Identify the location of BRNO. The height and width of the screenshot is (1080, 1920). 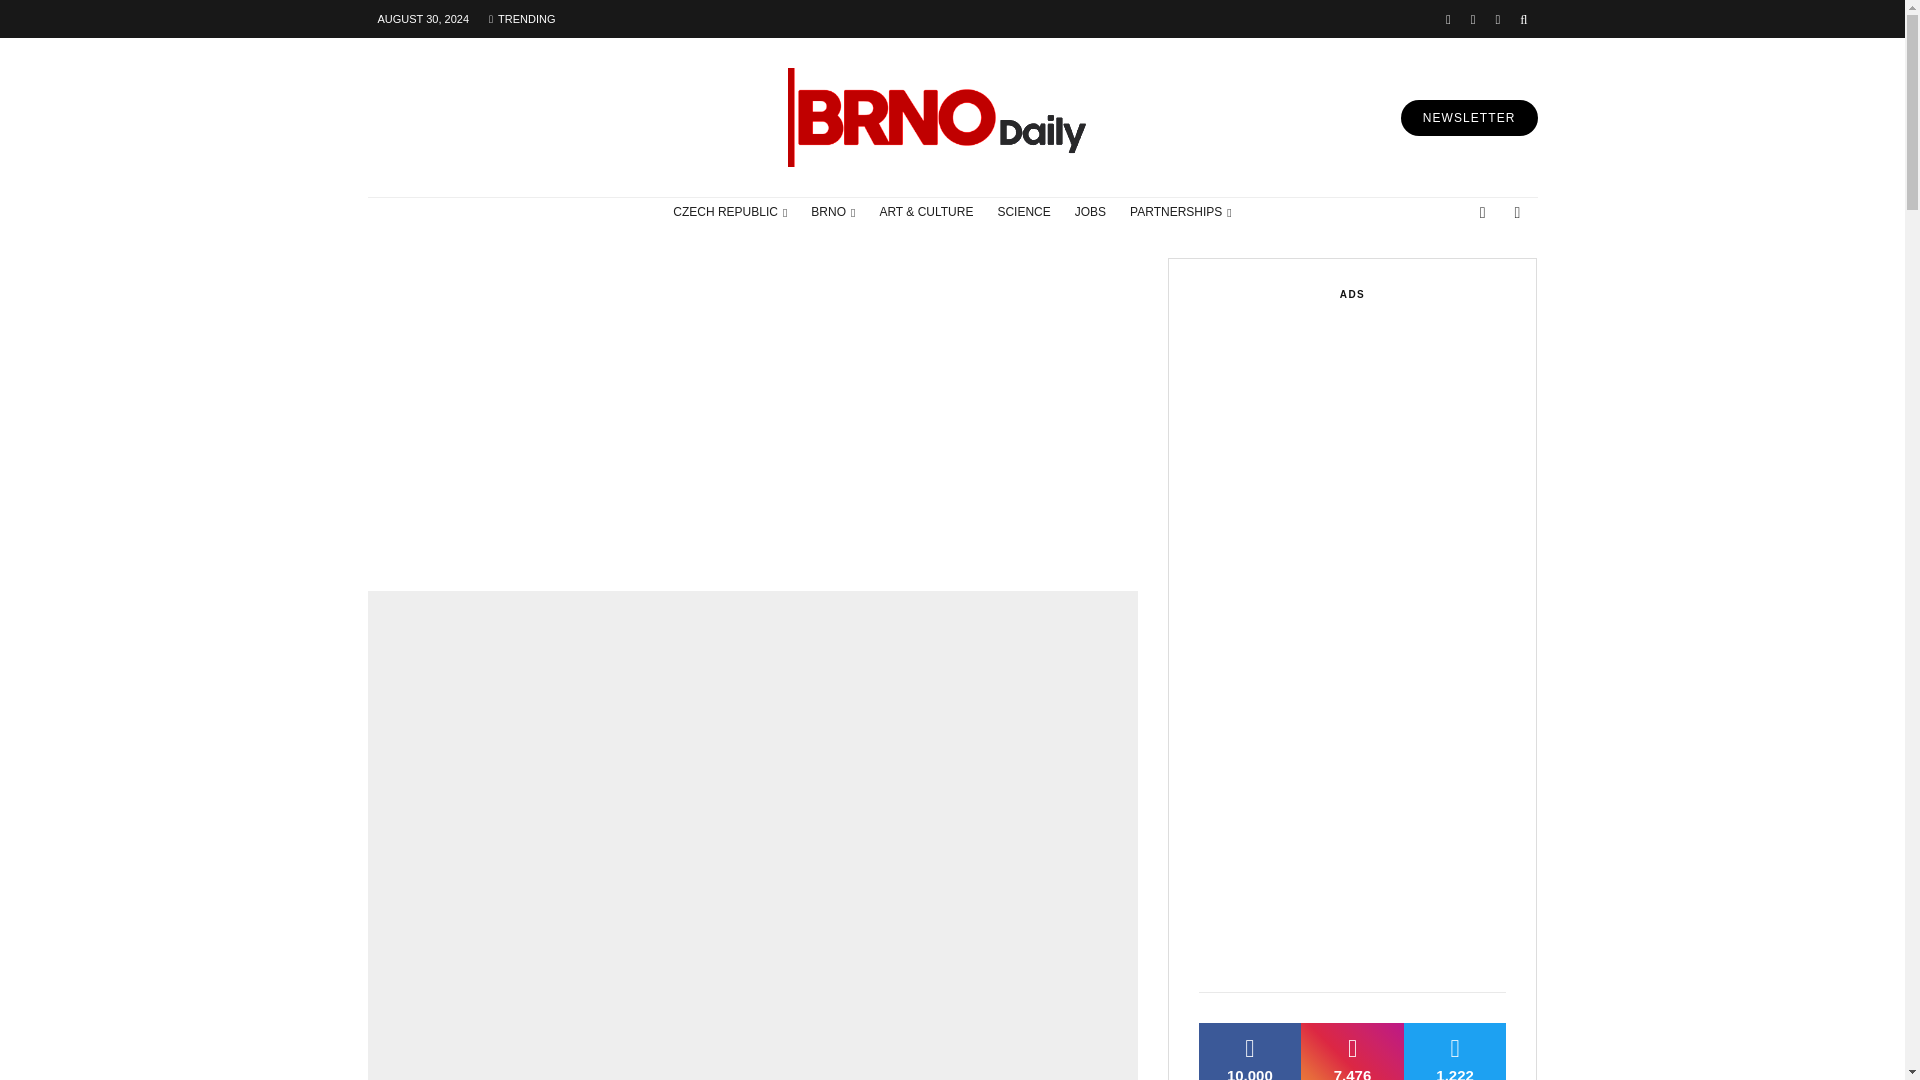
(832, 212).